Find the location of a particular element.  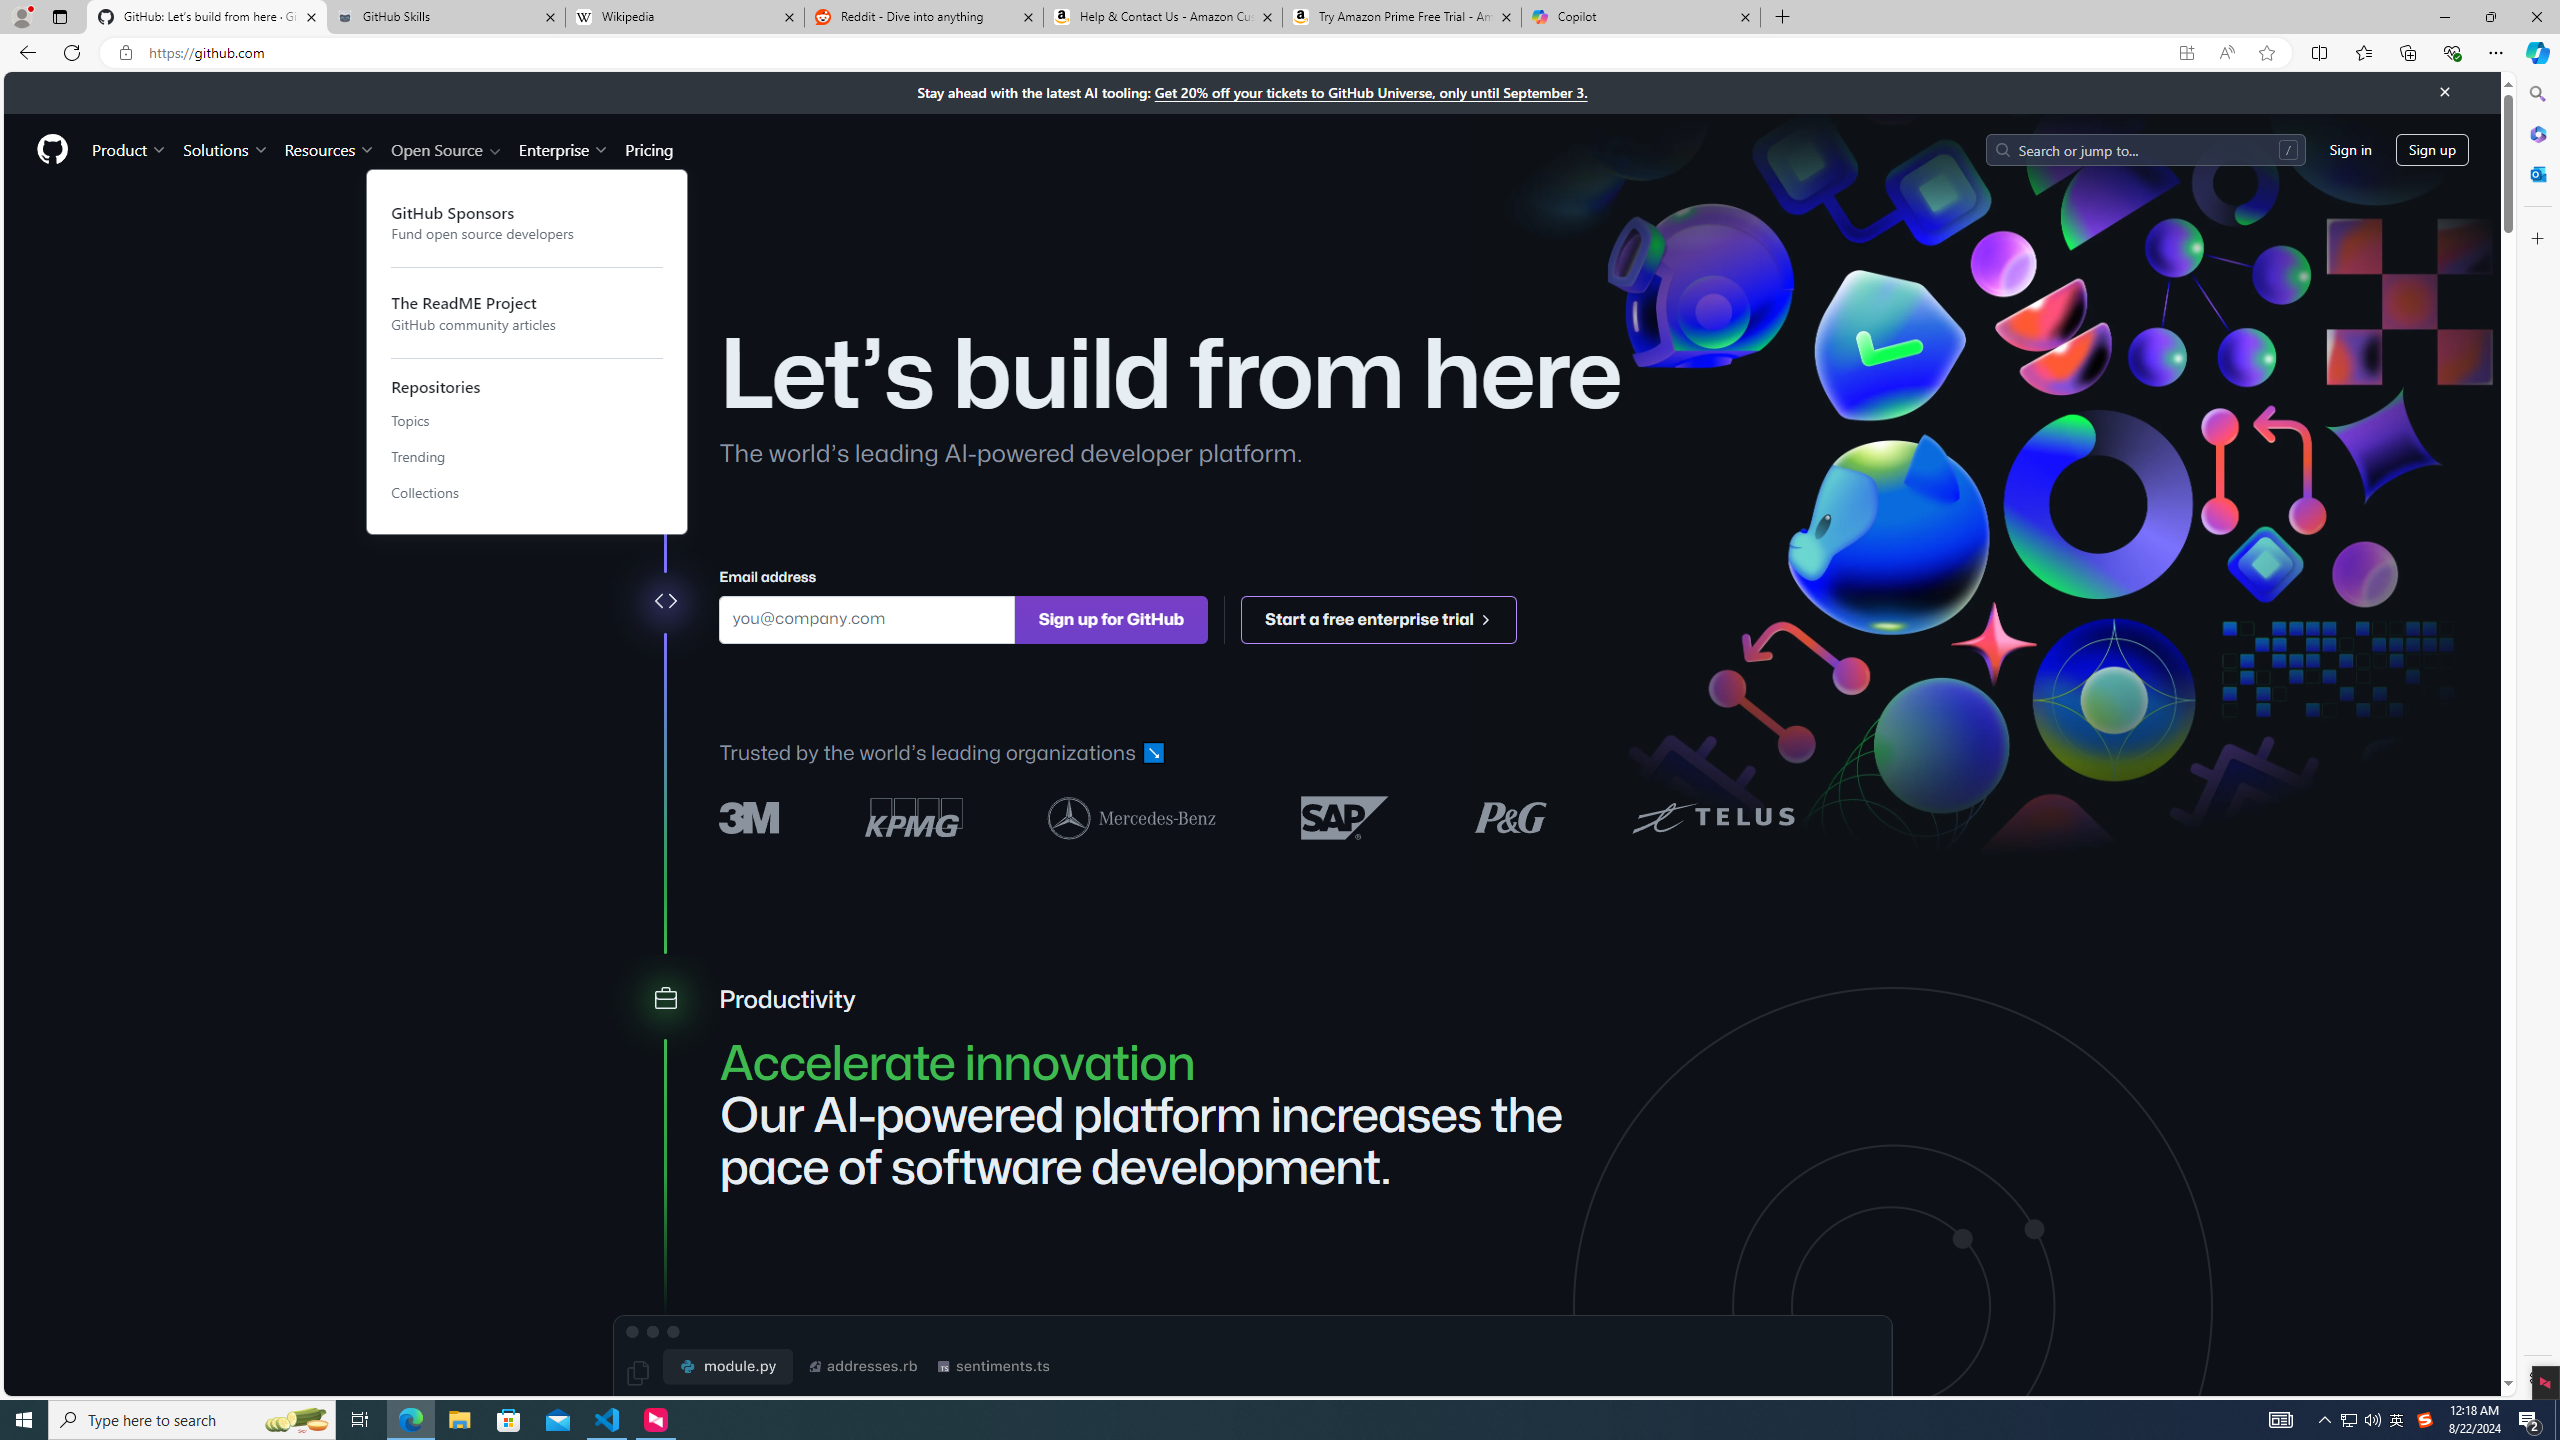

Email address is located at coordinates (866, 618).